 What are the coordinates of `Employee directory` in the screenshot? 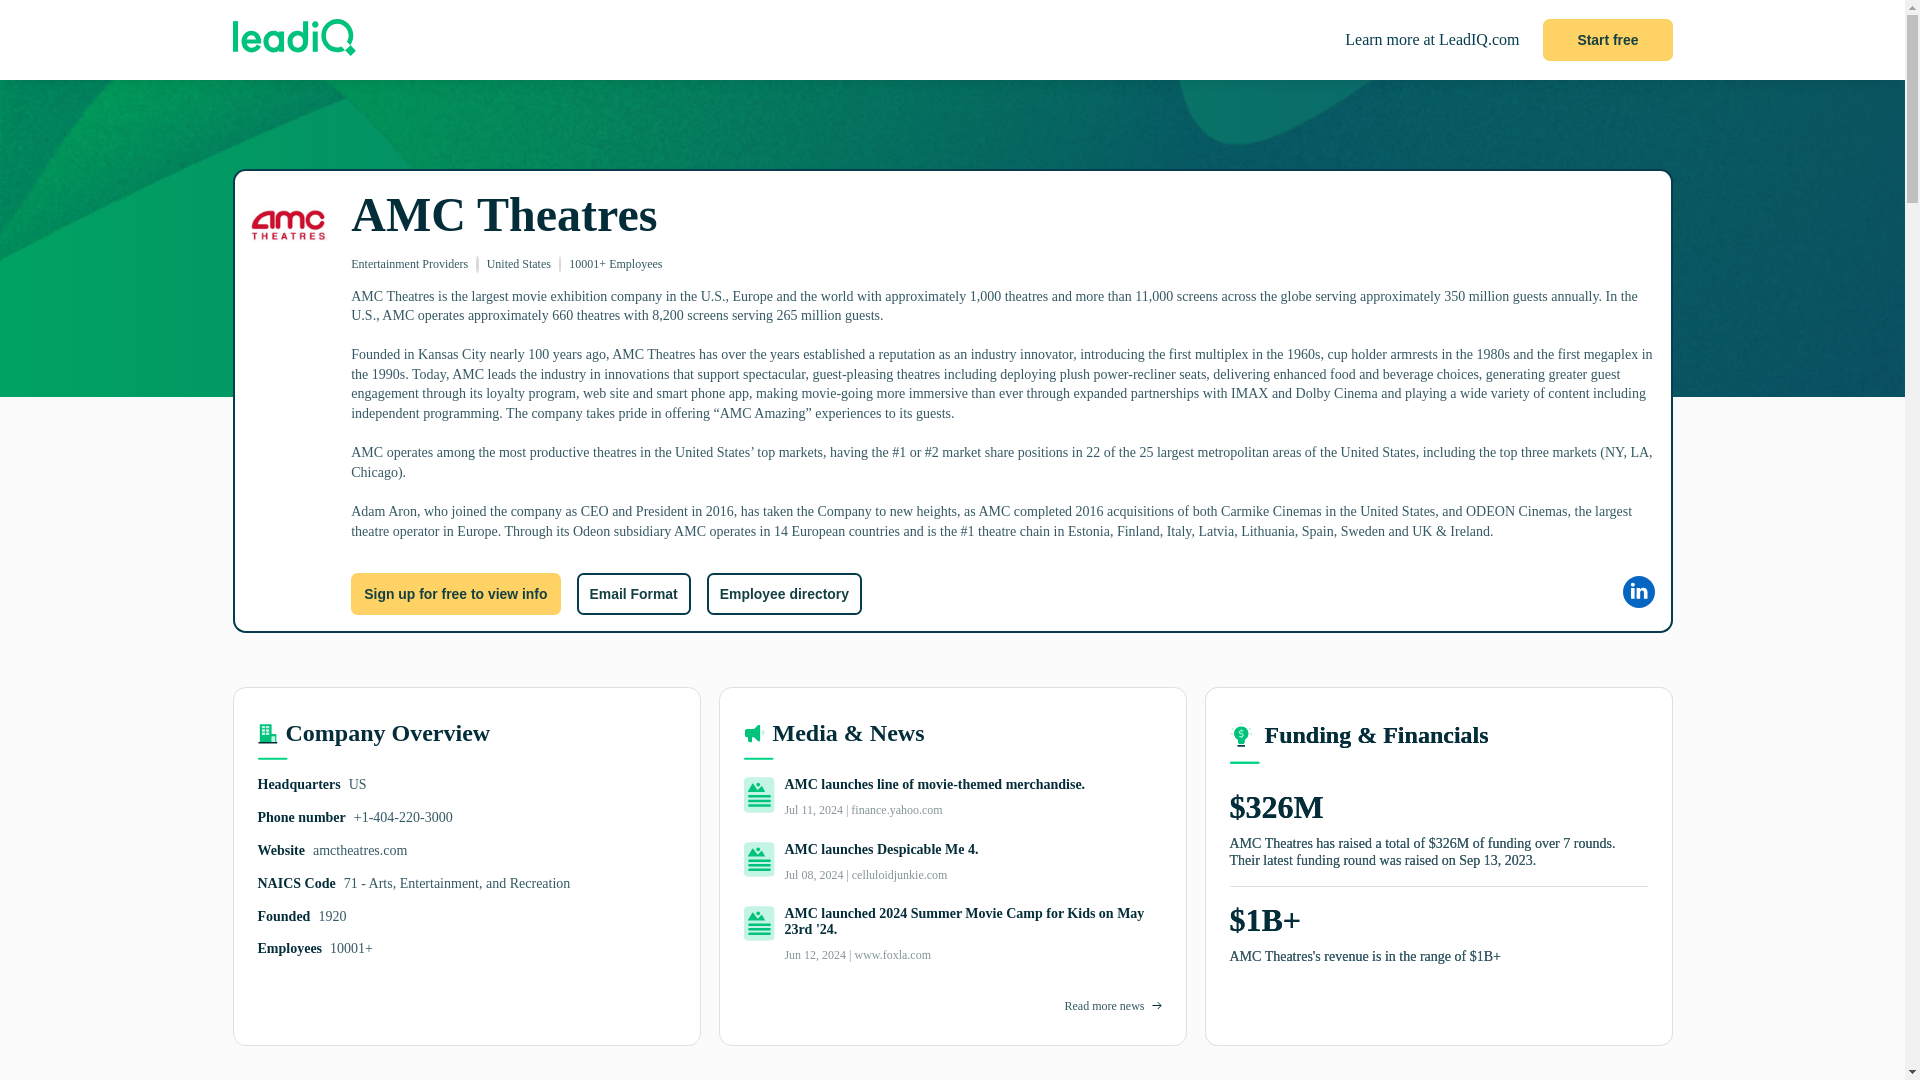 It's located at (784, 594).